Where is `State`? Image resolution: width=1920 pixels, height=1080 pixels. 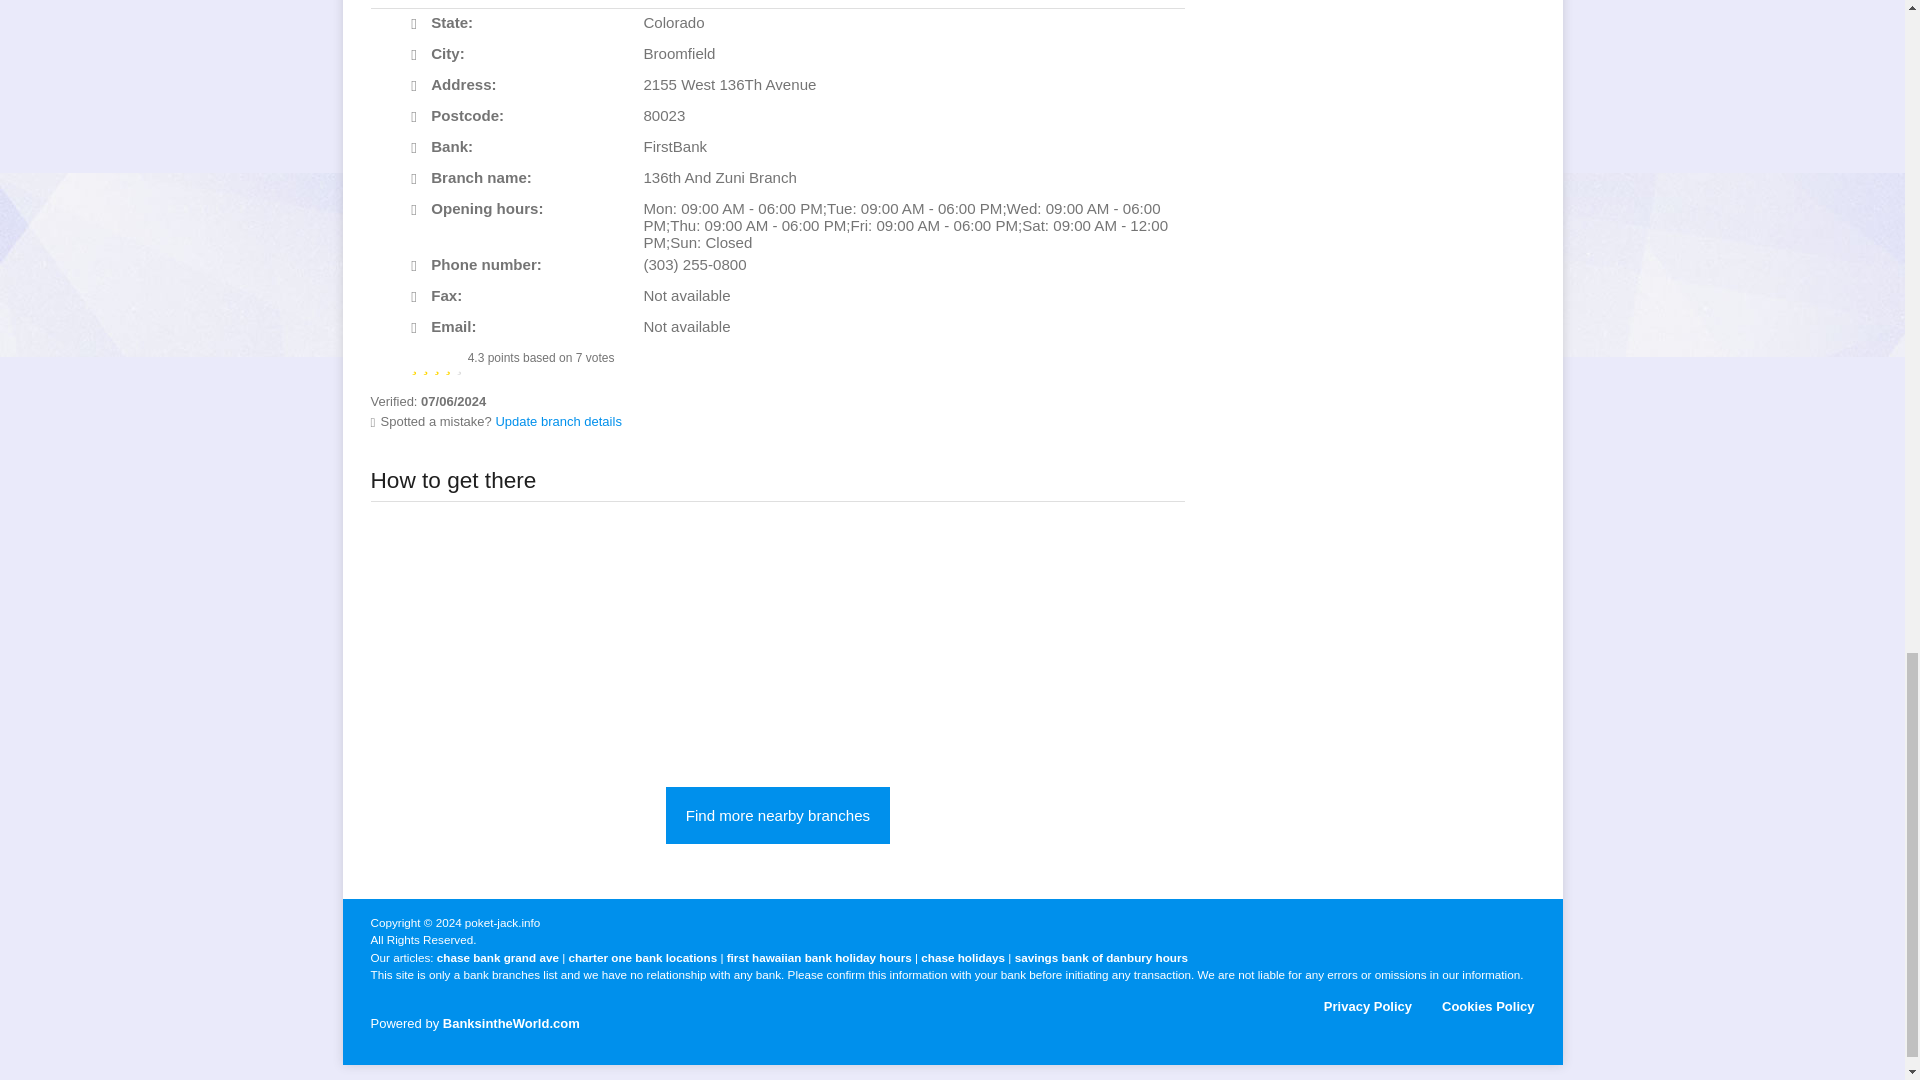 State is located at coordinates (420, 24).